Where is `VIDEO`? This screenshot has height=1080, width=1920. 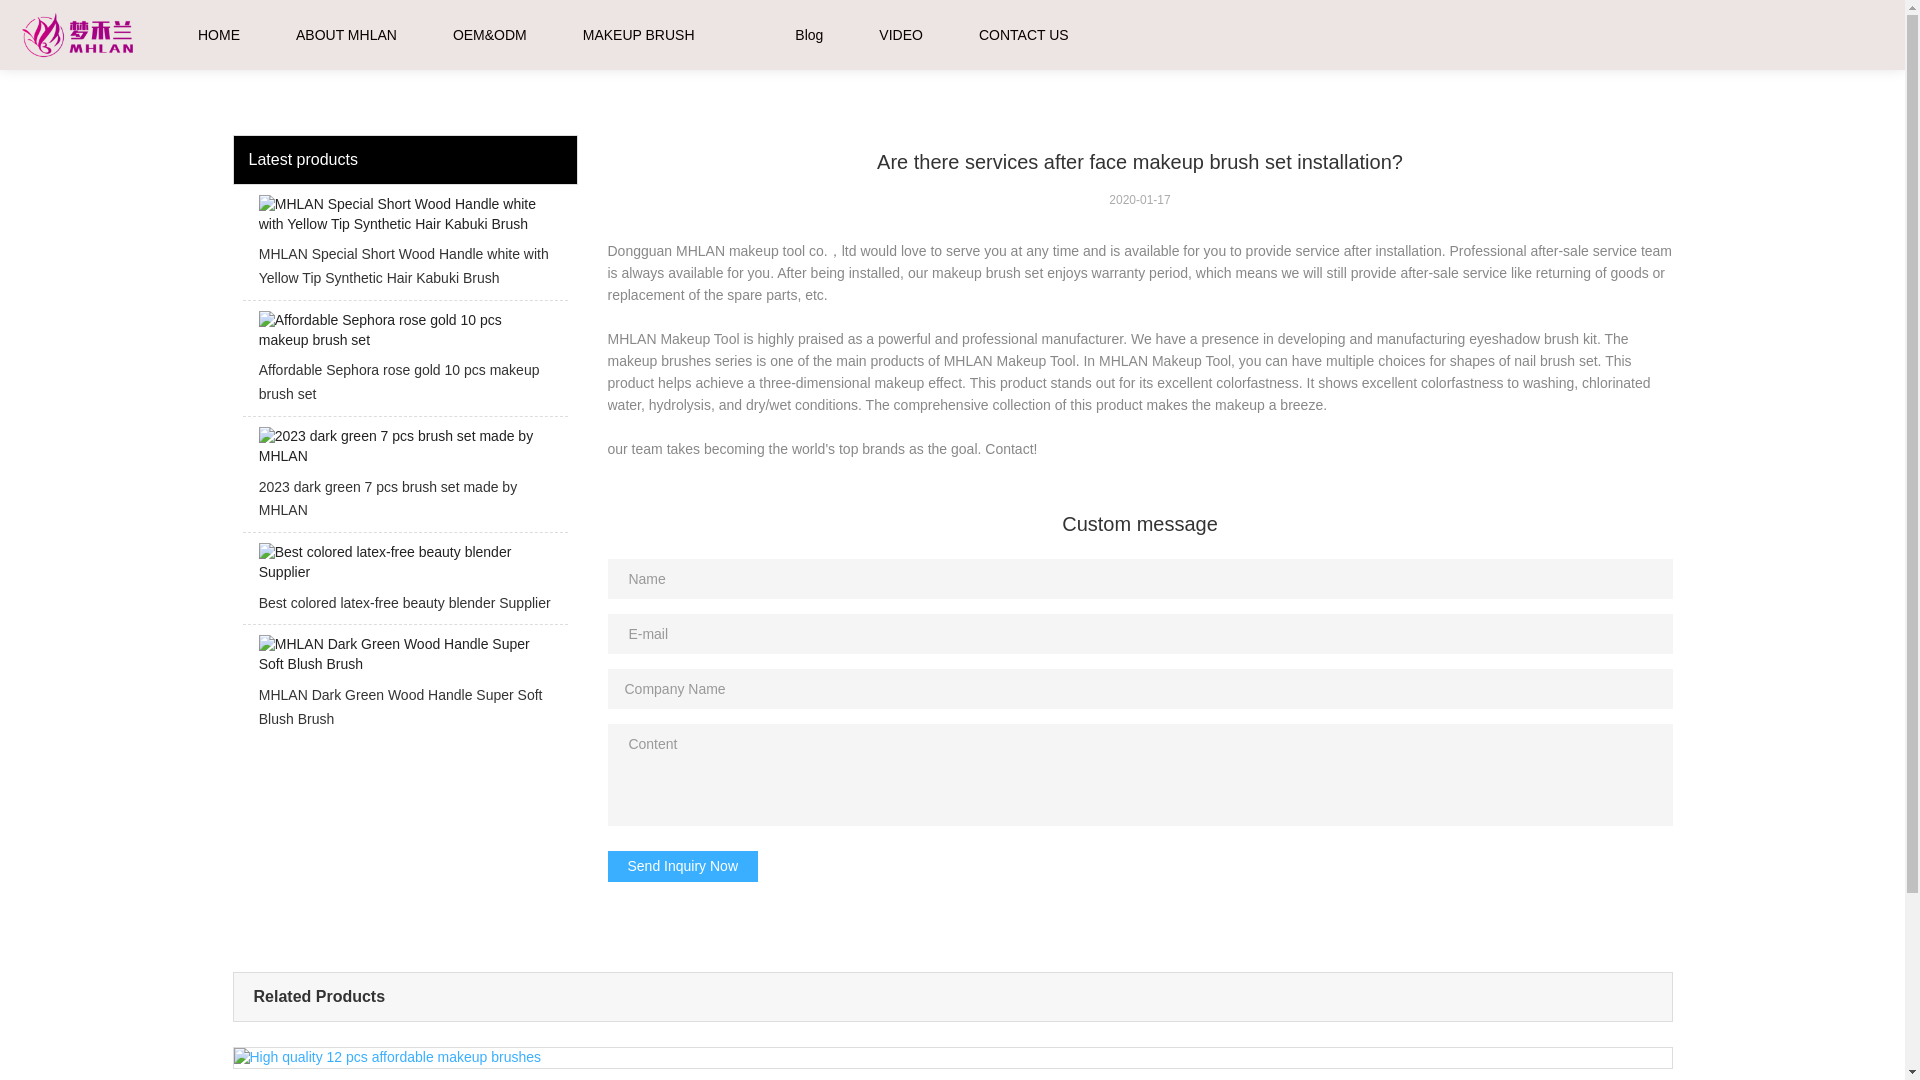 VIDEO is located at coordinates (901, 35).